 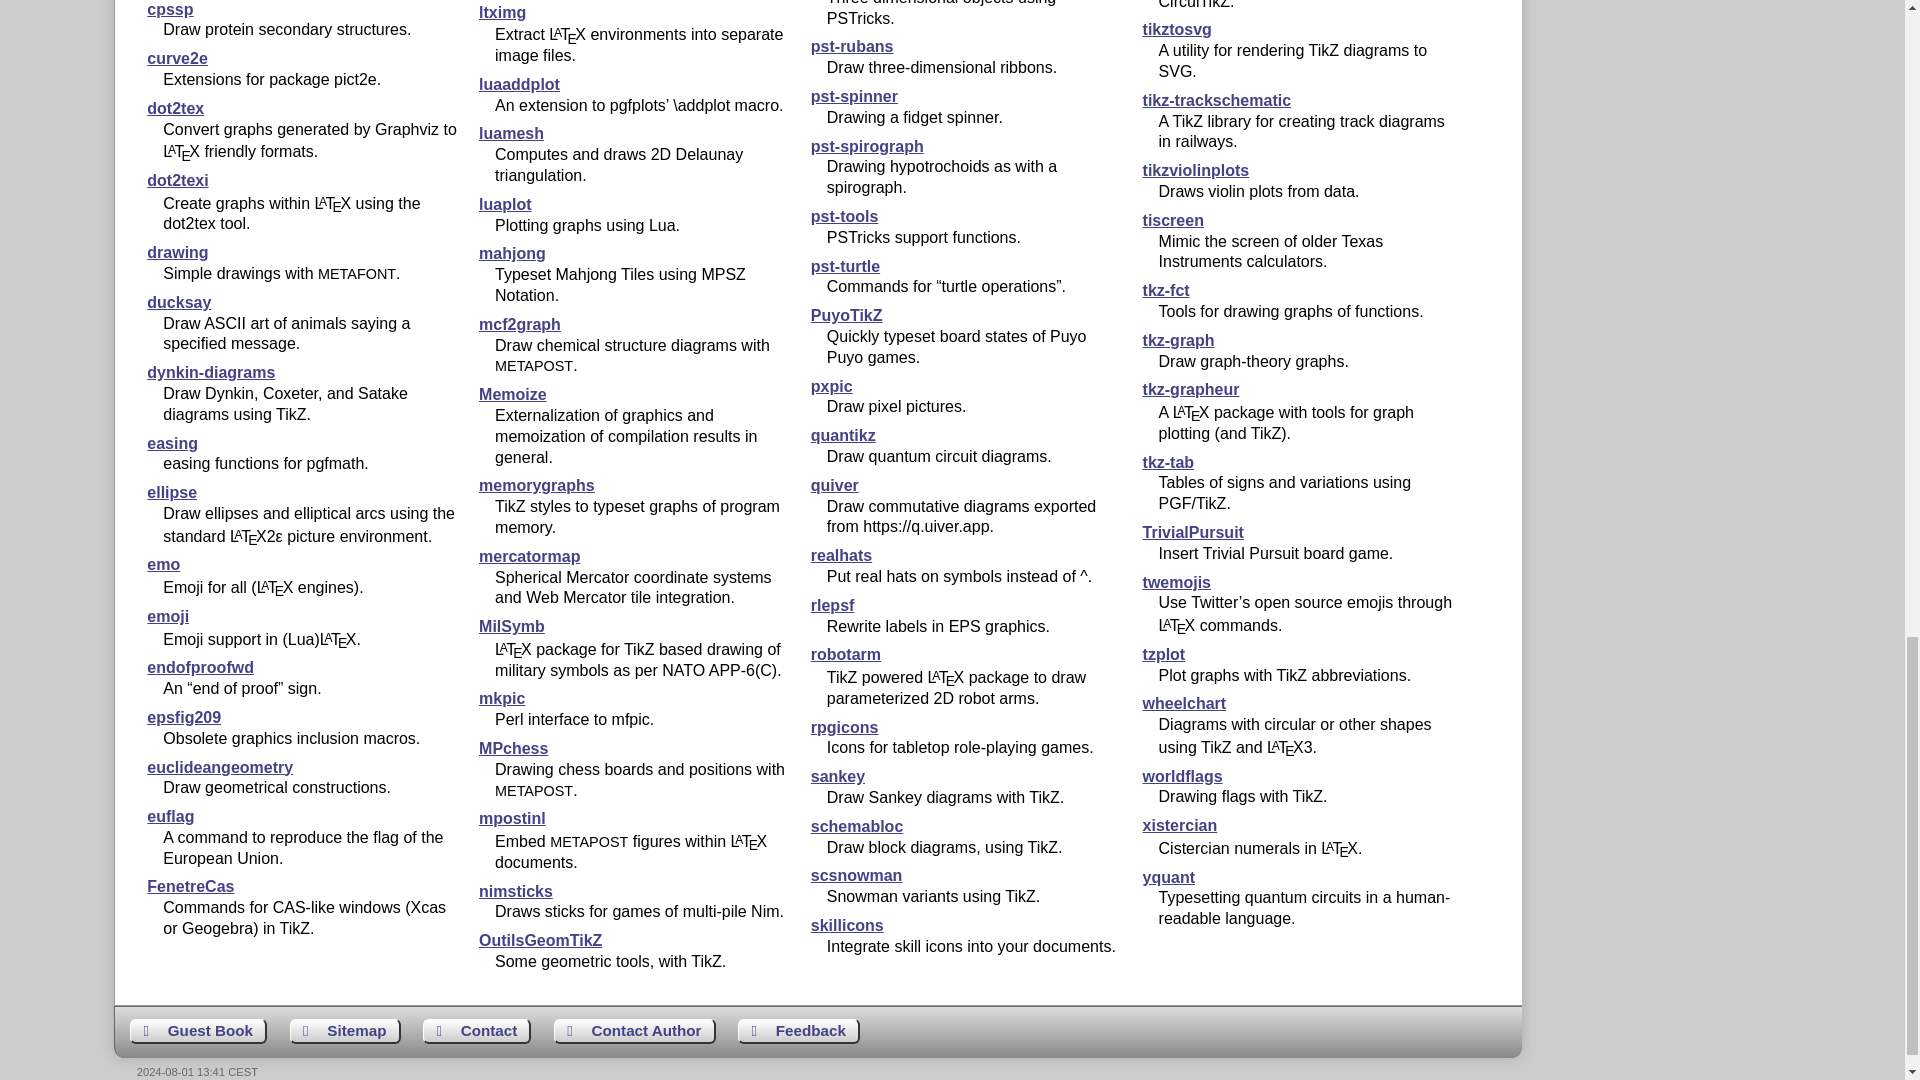 What do you see at coordinates (635, 1031) in the screenshot?
I see `Get help on how to contact an author` at bounding box center [635, 1031].